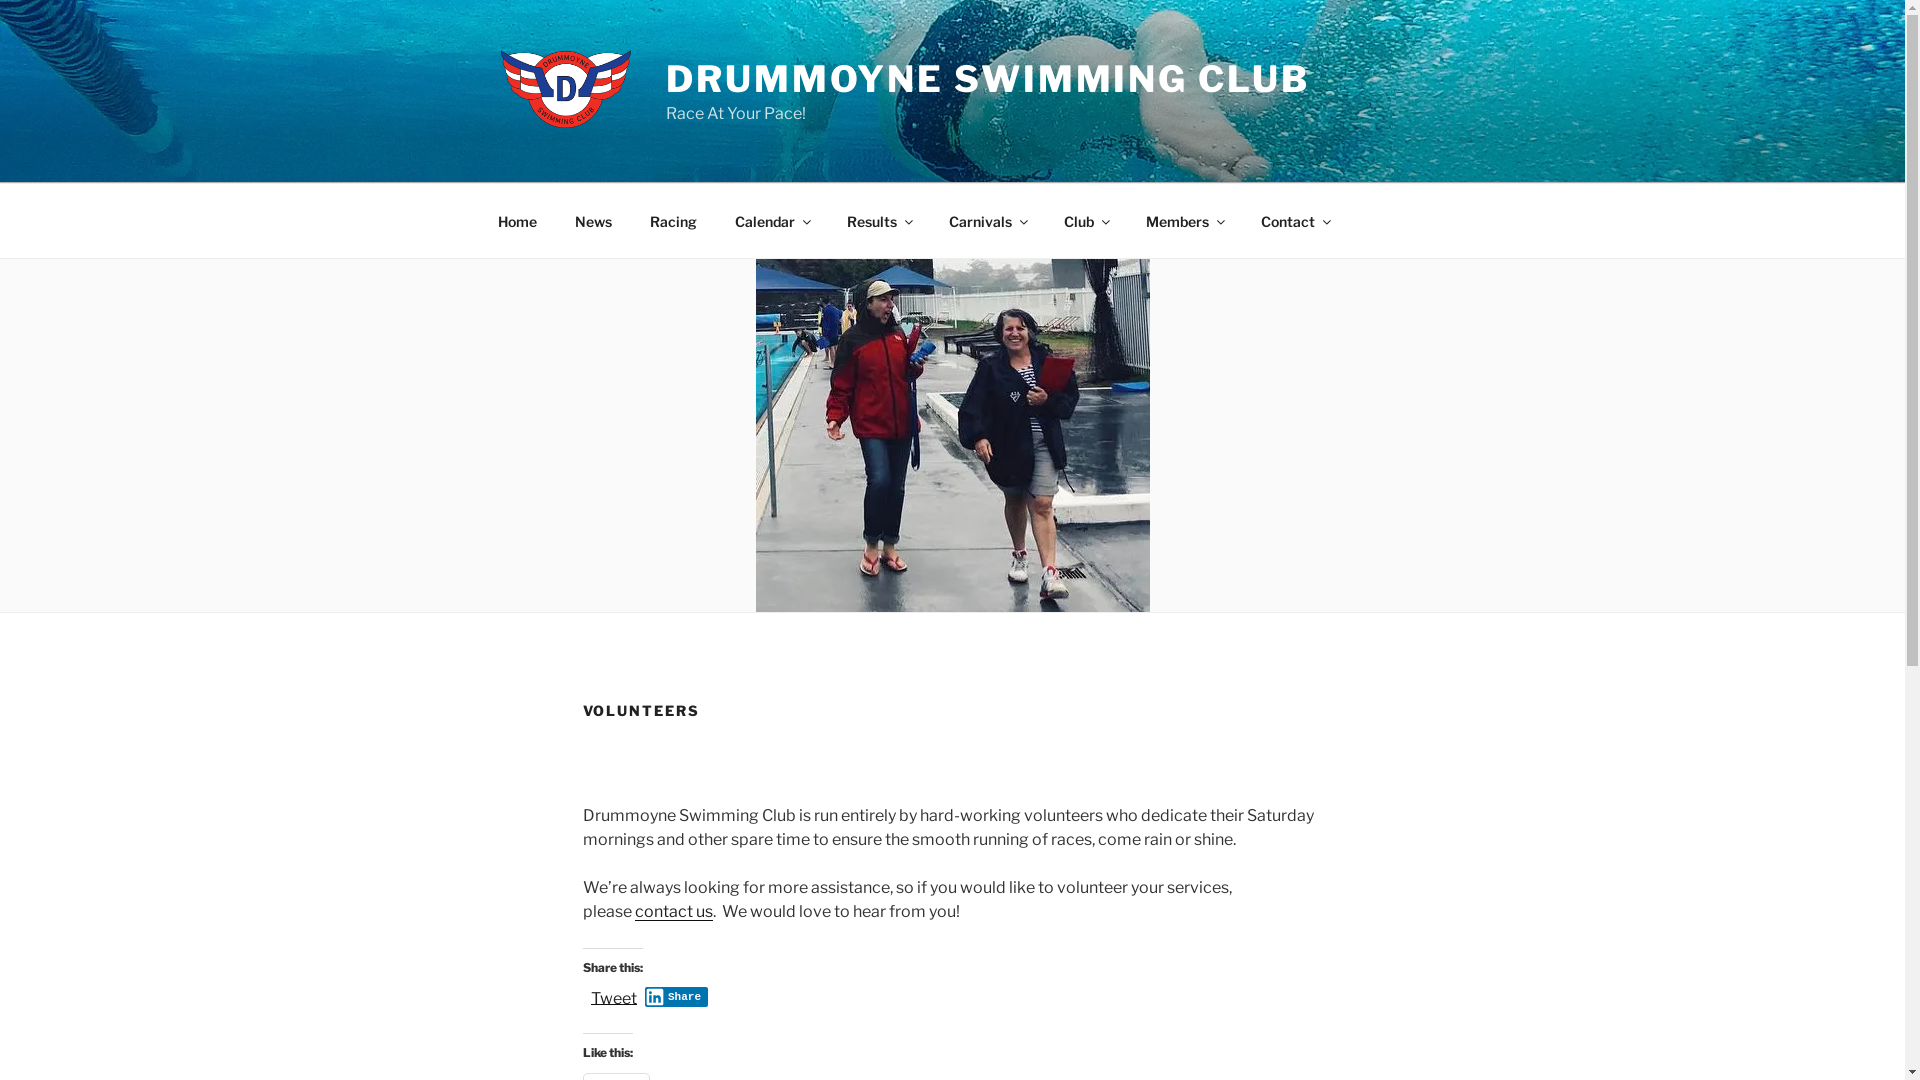 This screenshot has height=1080, width=1920. I want to click on Calendar, so click(772, 220).